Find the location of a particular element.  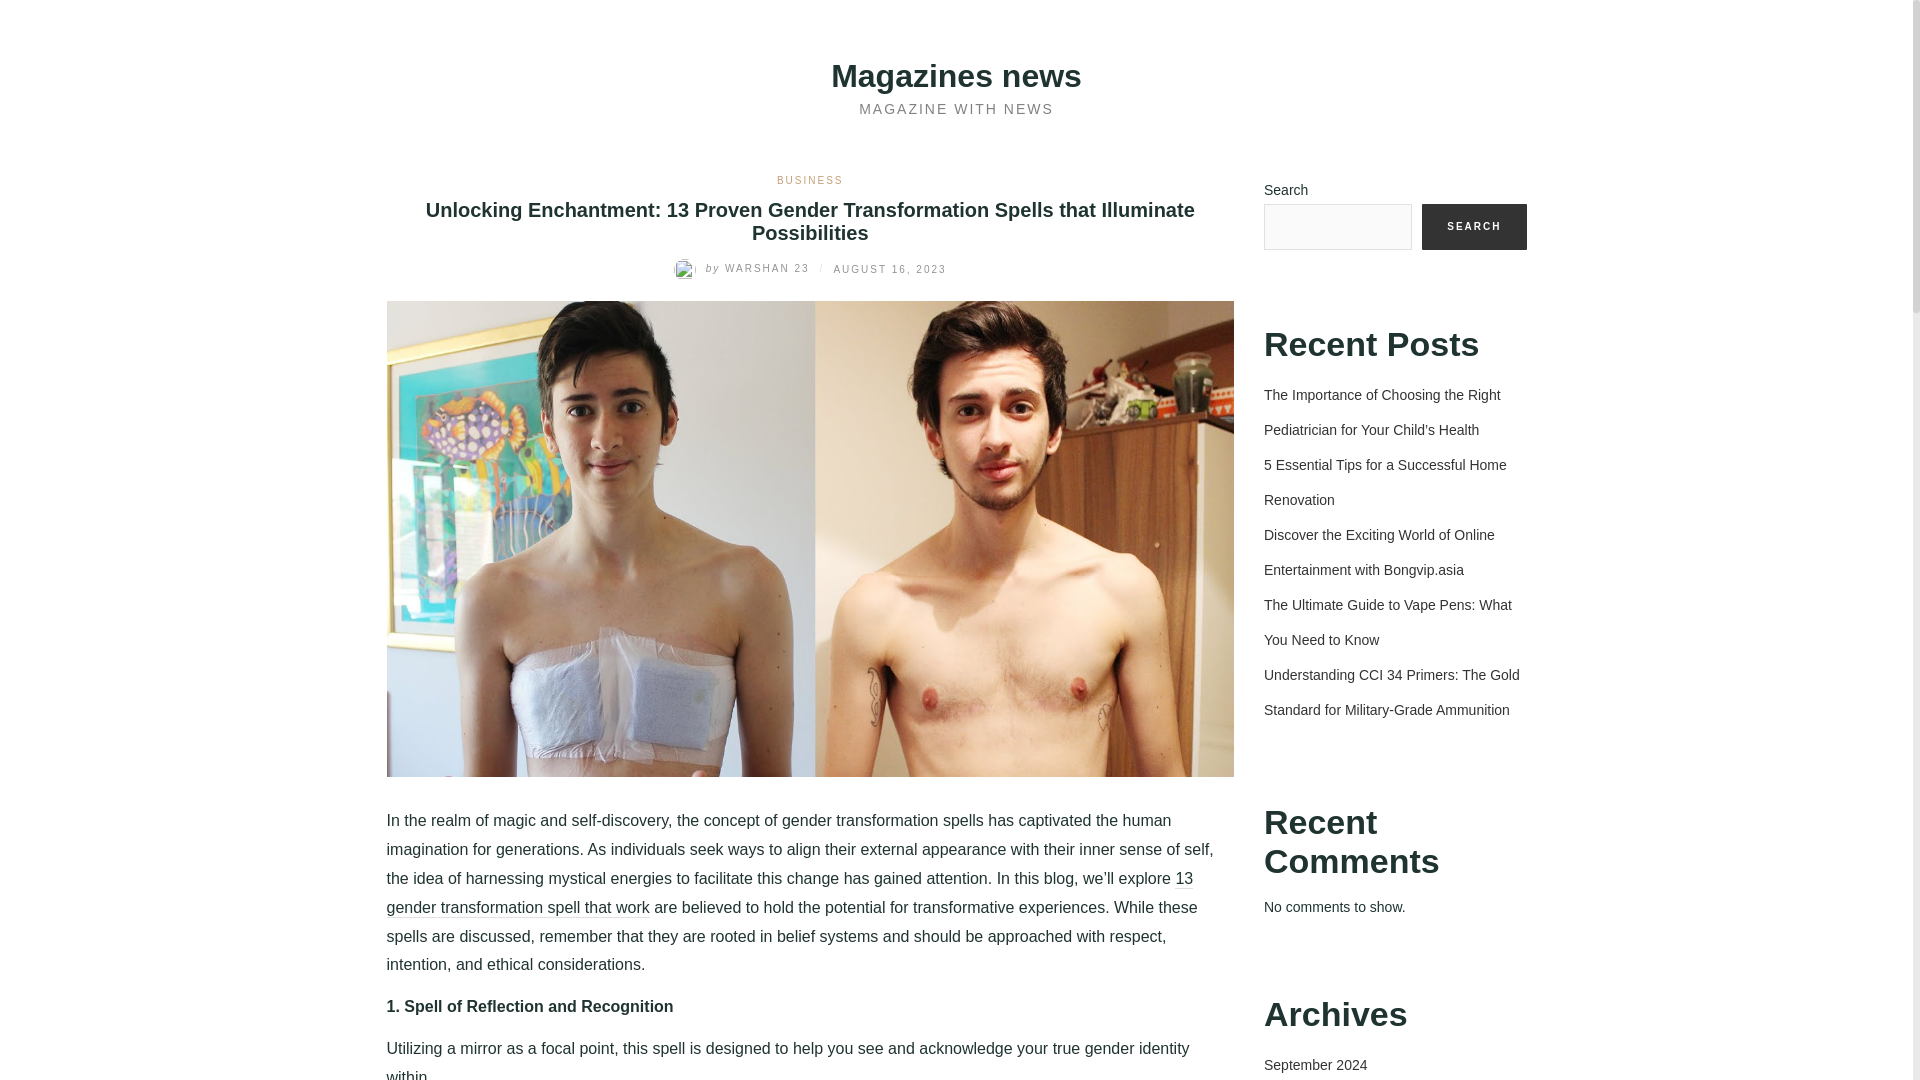

SEARCH is located at coordinates (1474, 226).